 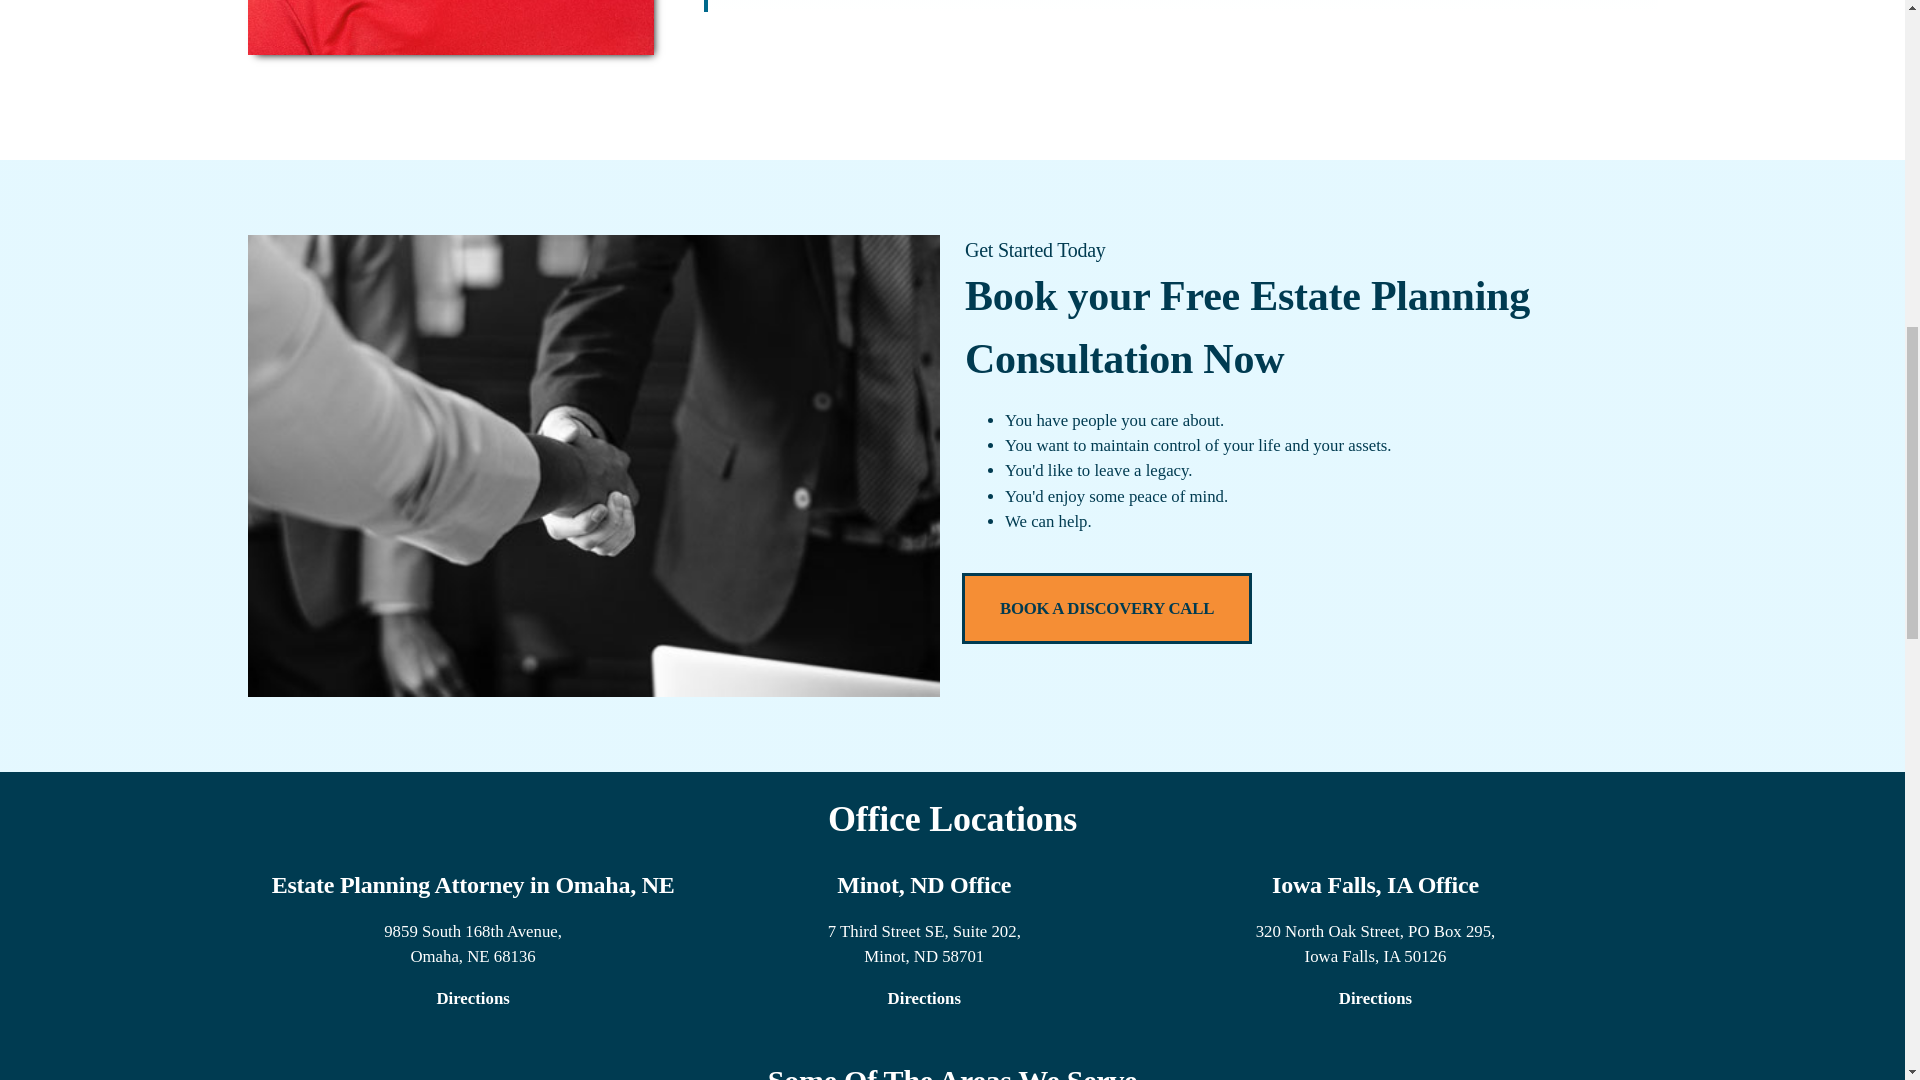 What do you see at coordinates (450, 28) in the screenshot?
I see `Julie Larsen` at bounding box center [450, 28].